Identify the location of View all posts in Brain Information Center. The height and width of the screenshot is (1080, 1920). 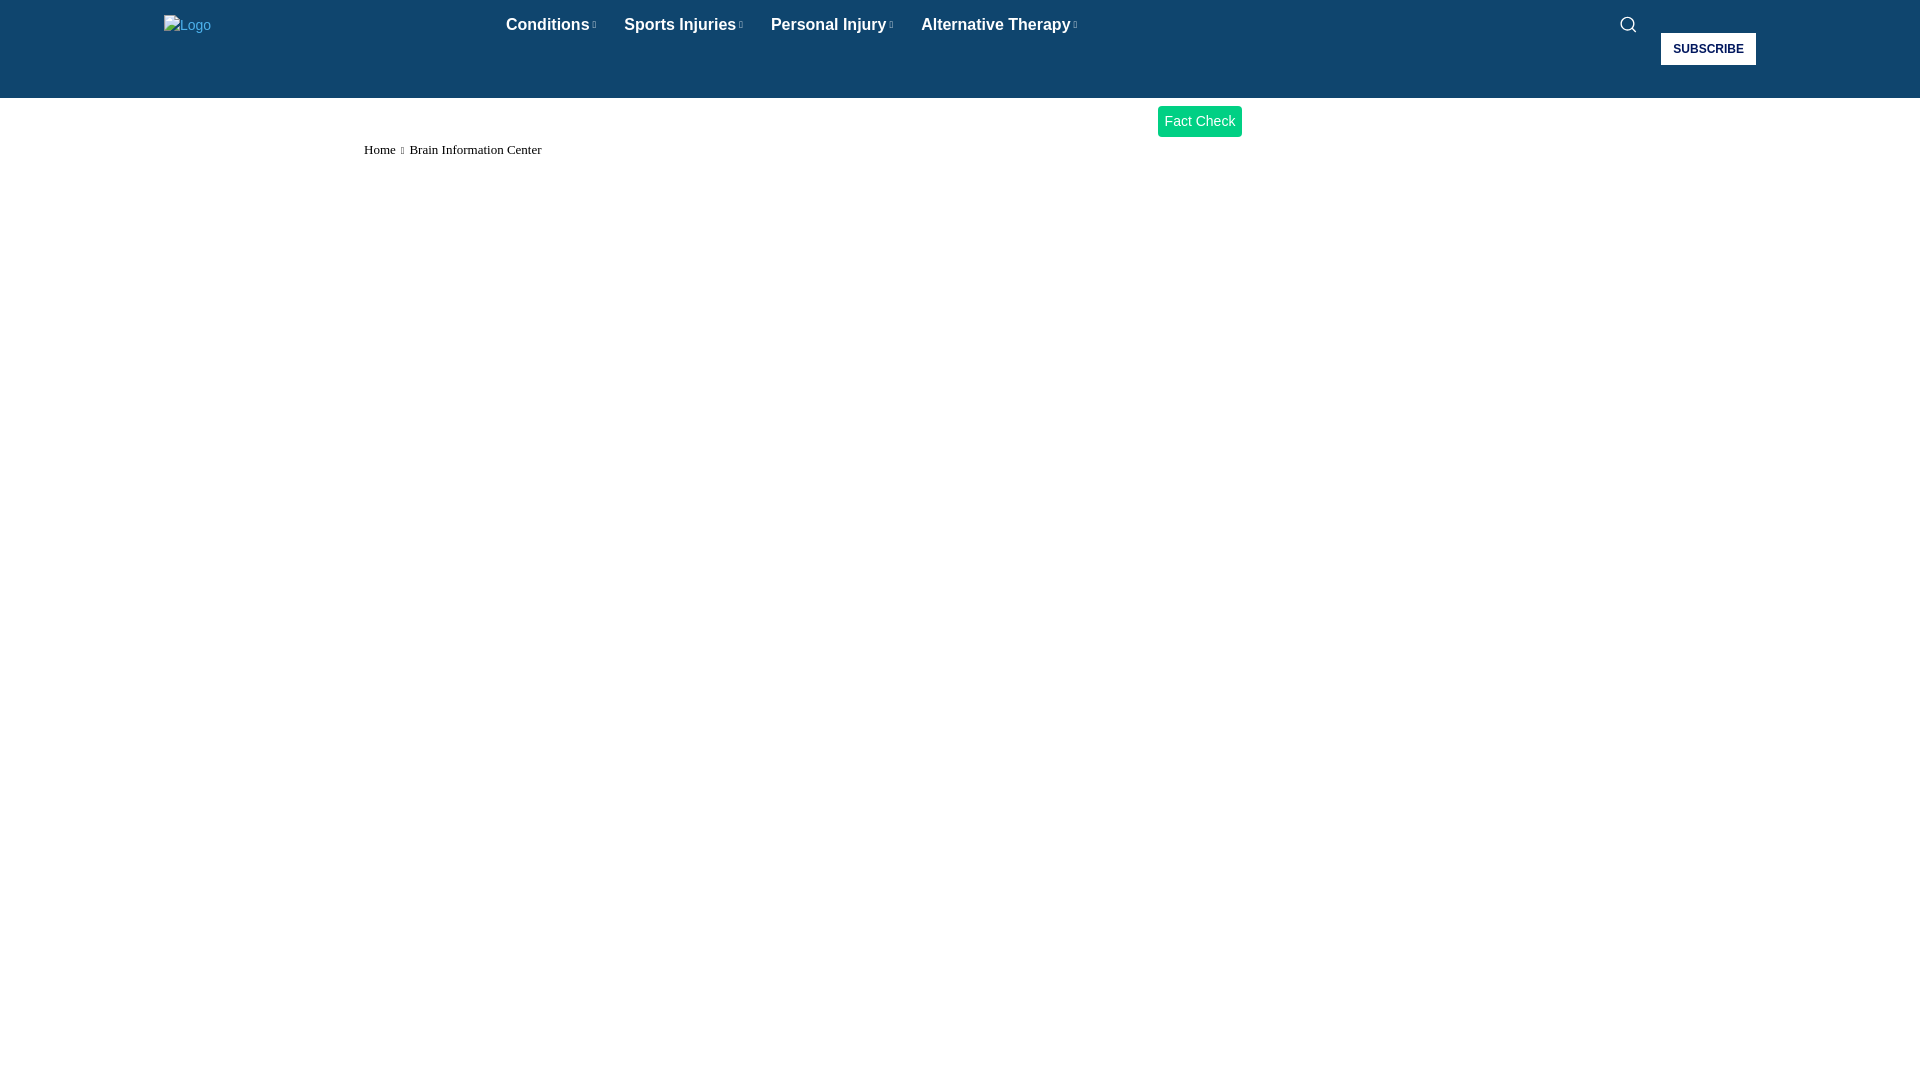
(474, 148).